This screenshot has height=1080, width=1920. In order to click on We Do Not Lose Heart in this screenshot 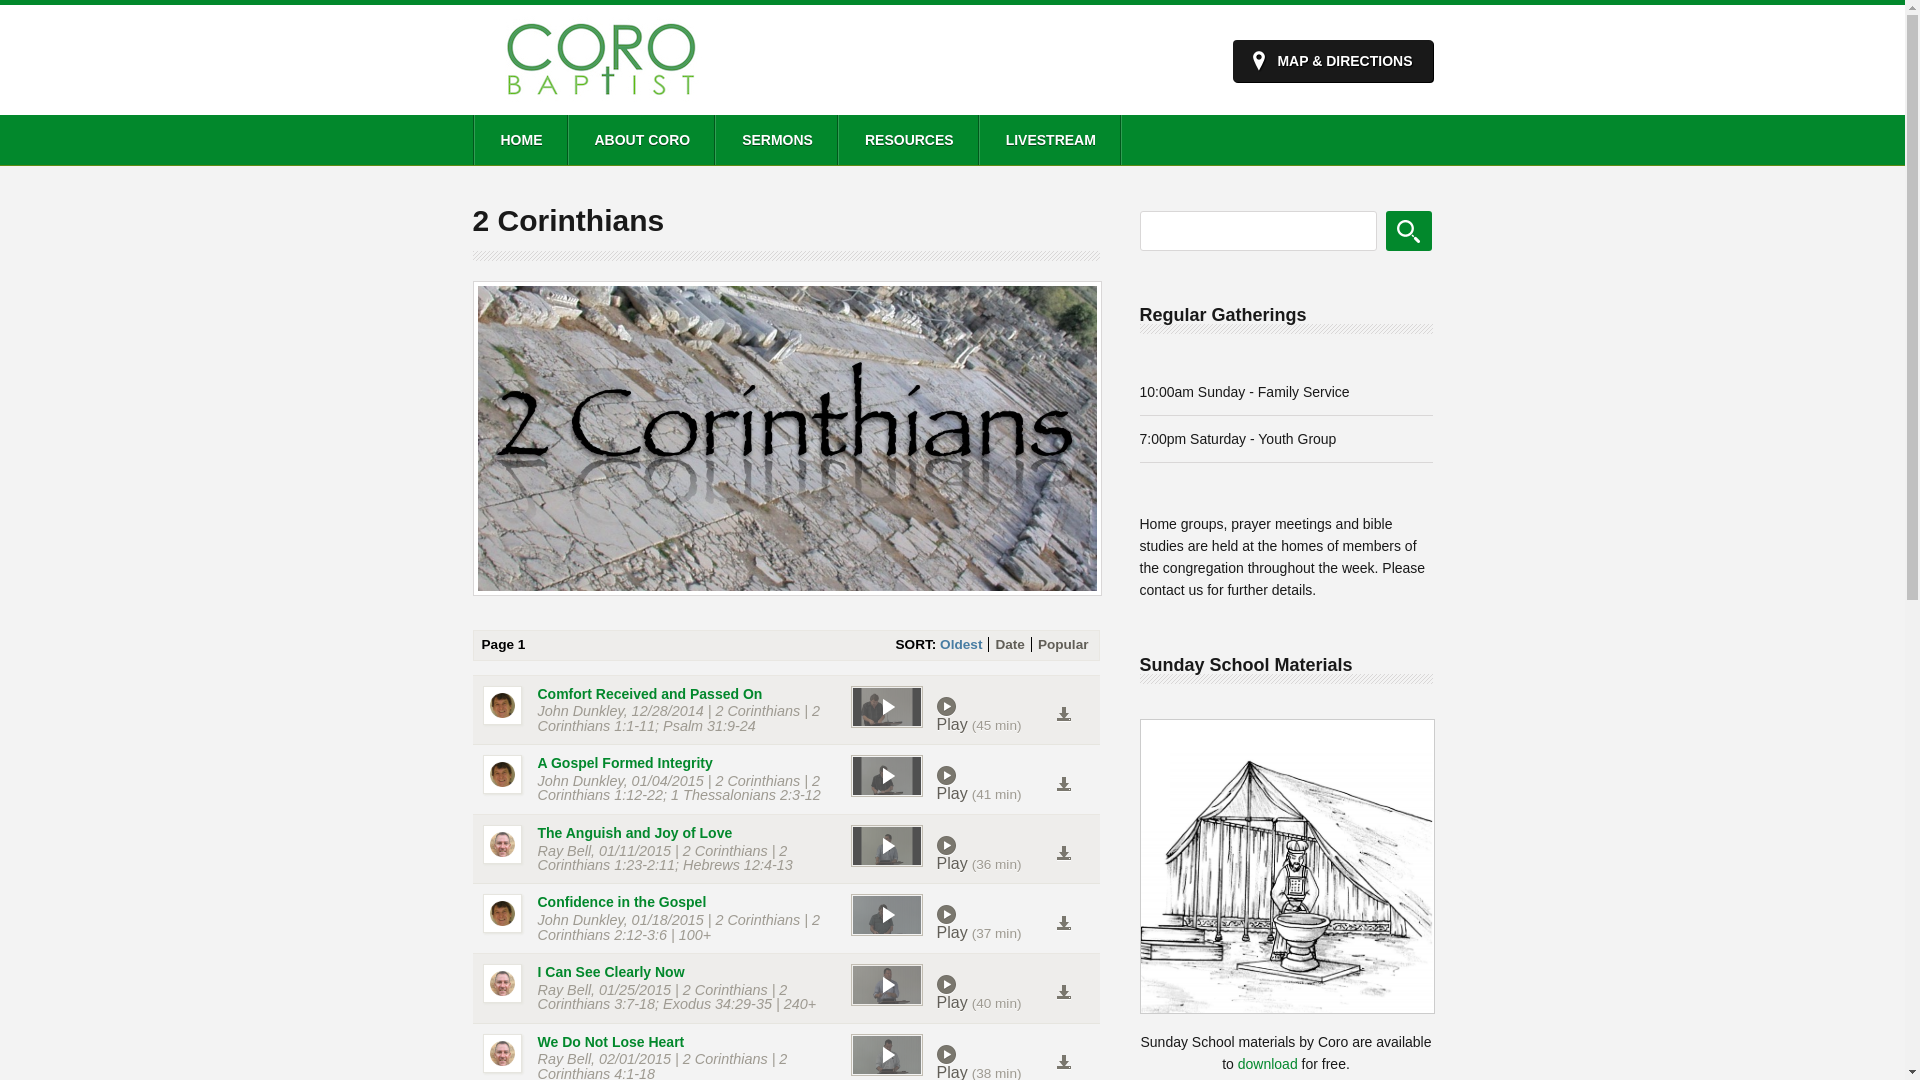, I will do `click(612, 1042)`.